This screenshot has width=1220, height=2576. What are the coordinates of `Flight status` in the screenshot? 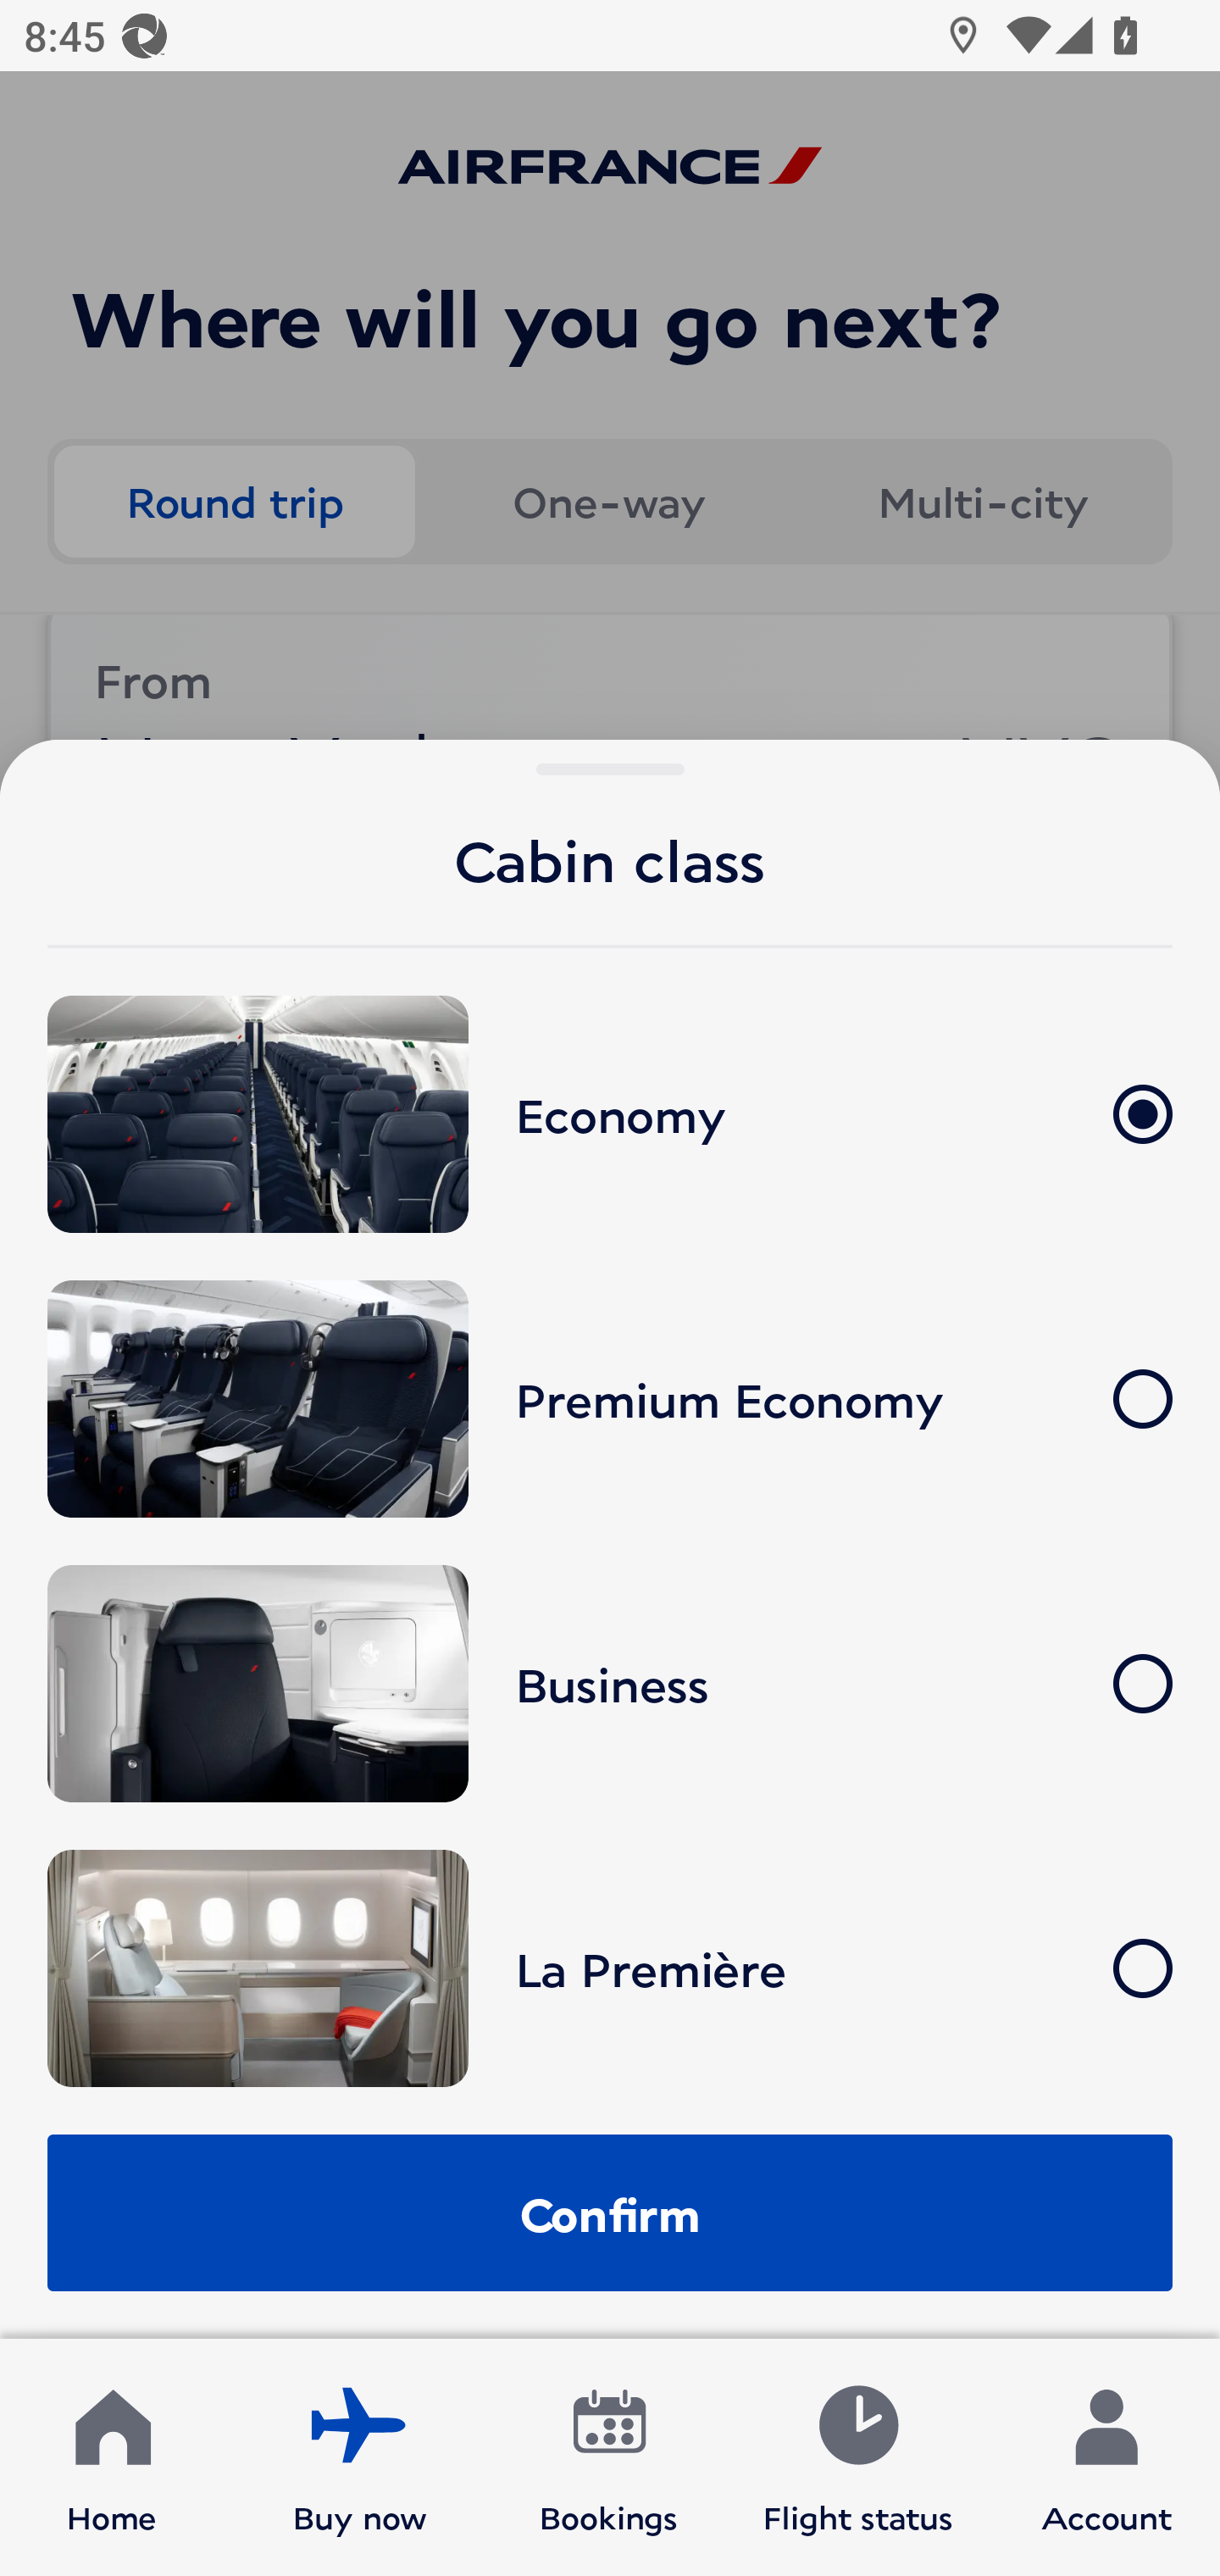 It's located at (857, 2457).